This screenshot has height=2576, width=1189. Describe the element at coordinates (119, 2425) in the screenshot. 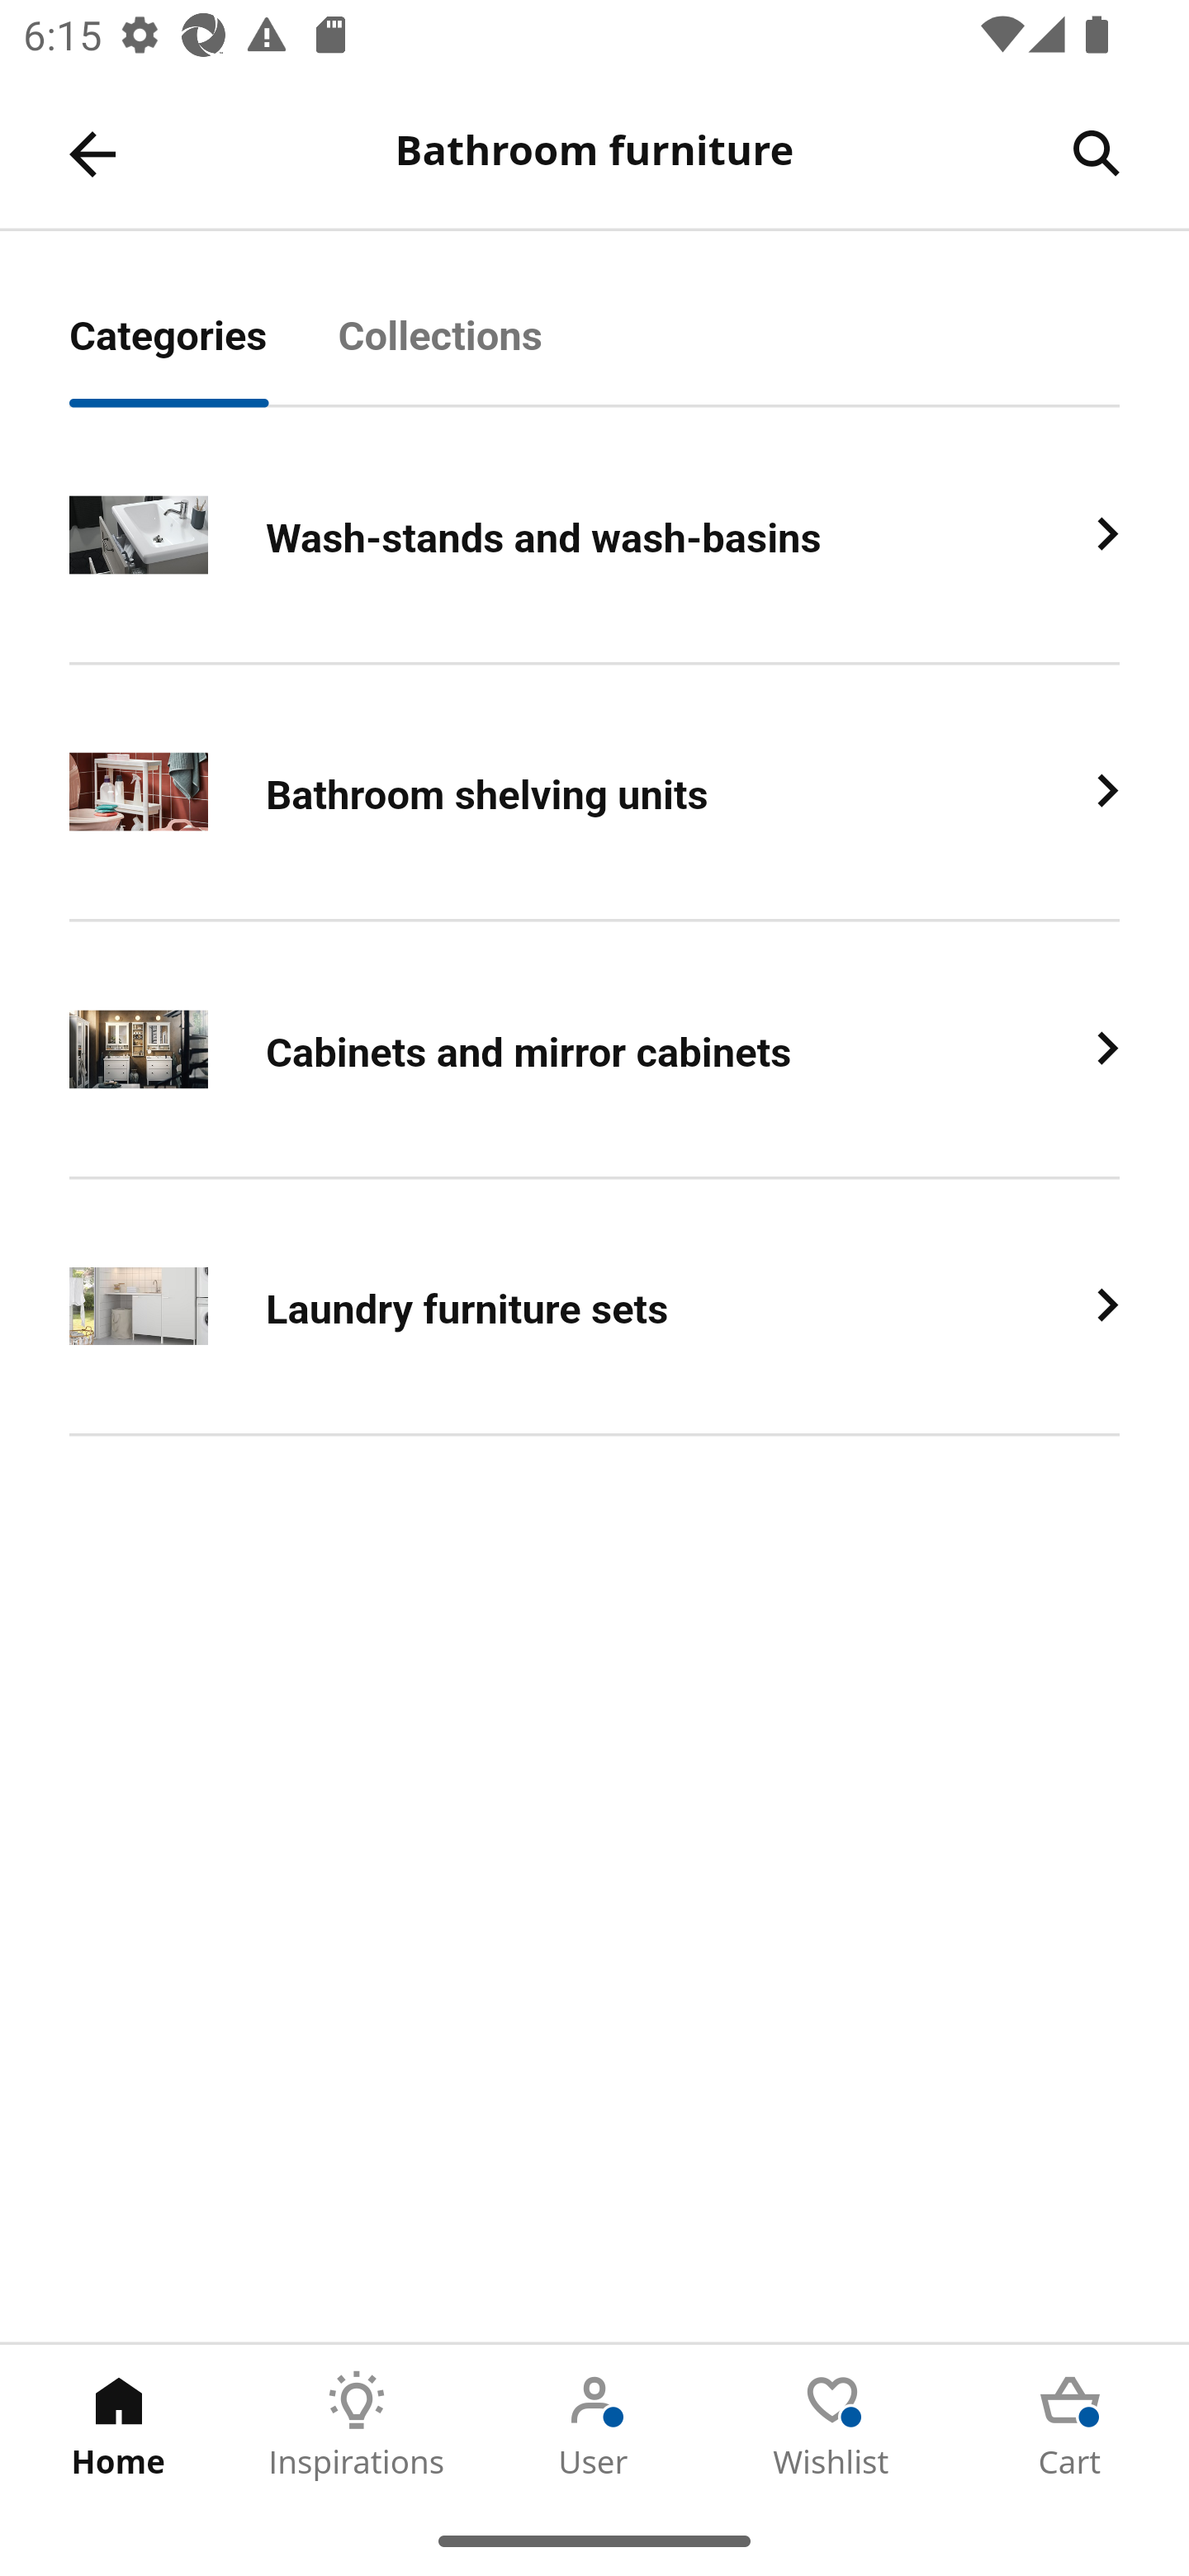

I see `Home
Tab 1 of 5` at that location.